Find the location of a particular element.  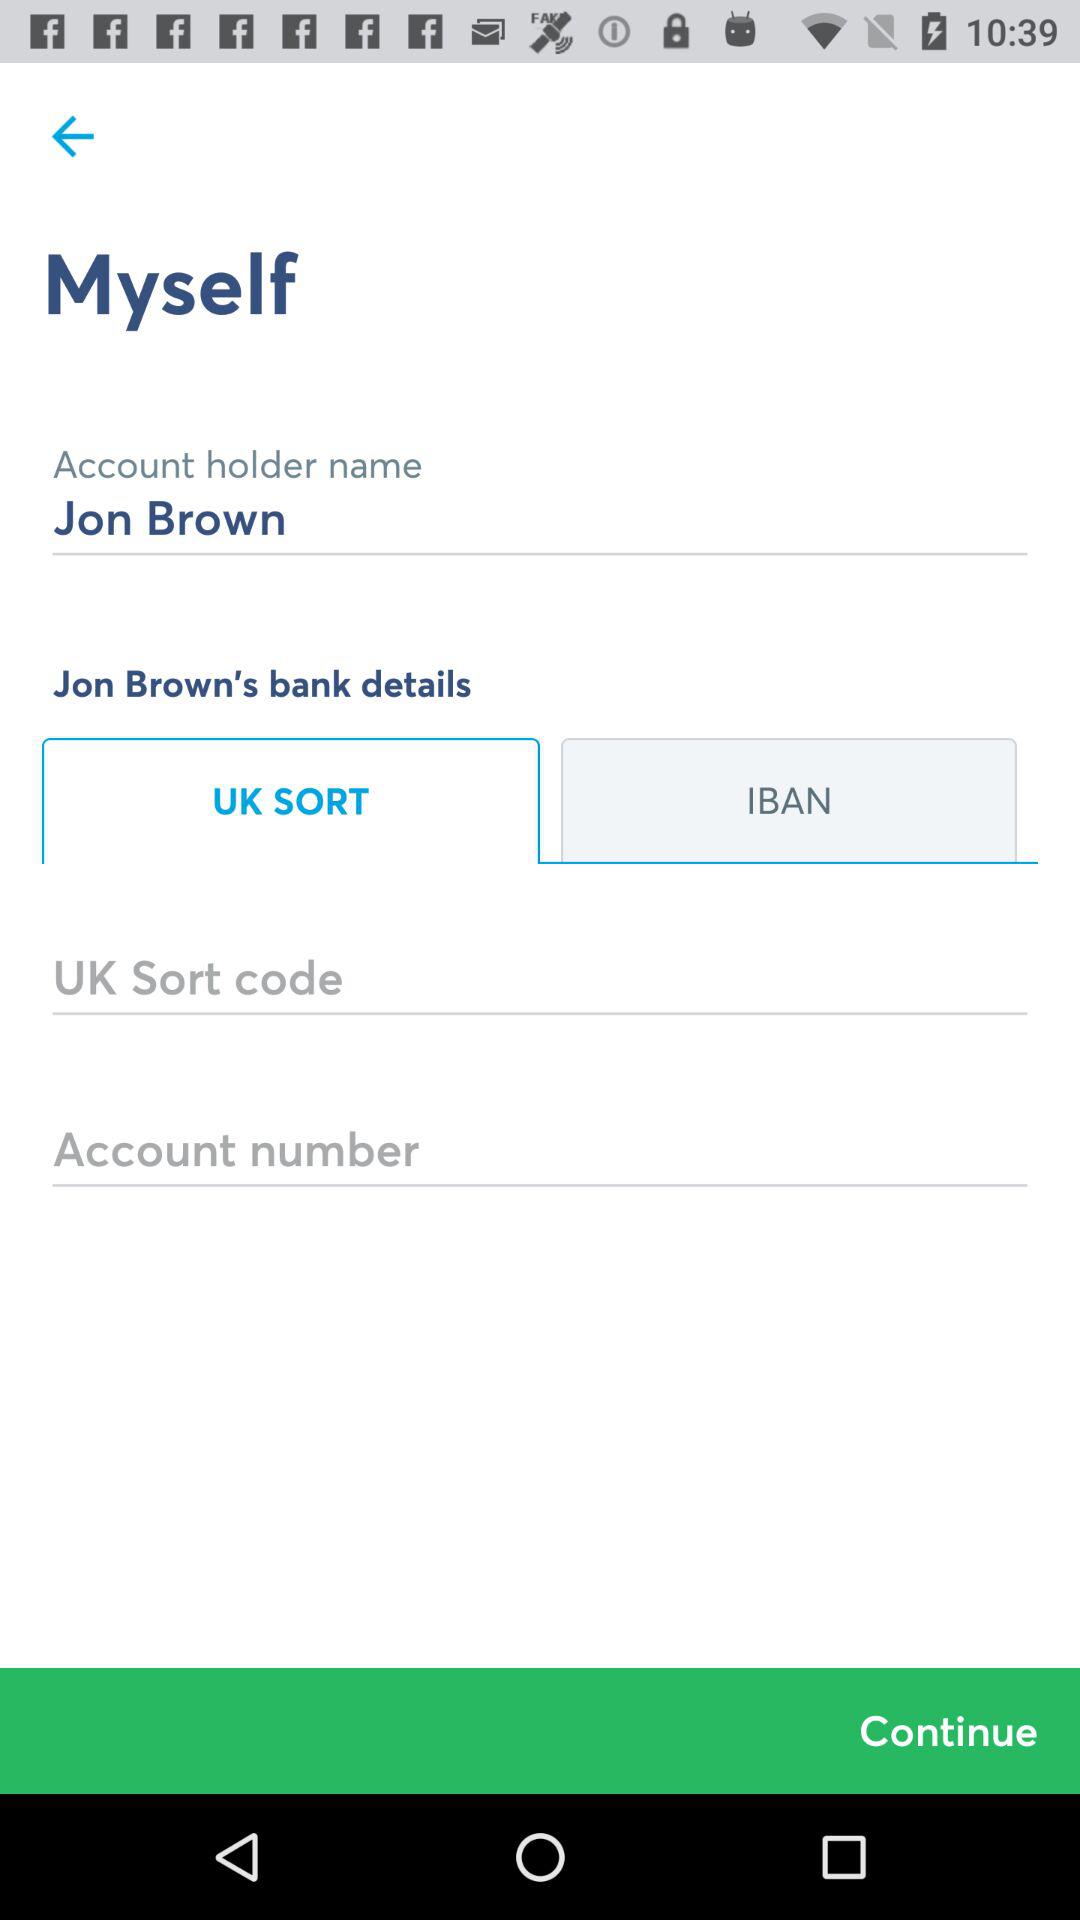

press item to the left of iban is located at coordinates (291, 800).